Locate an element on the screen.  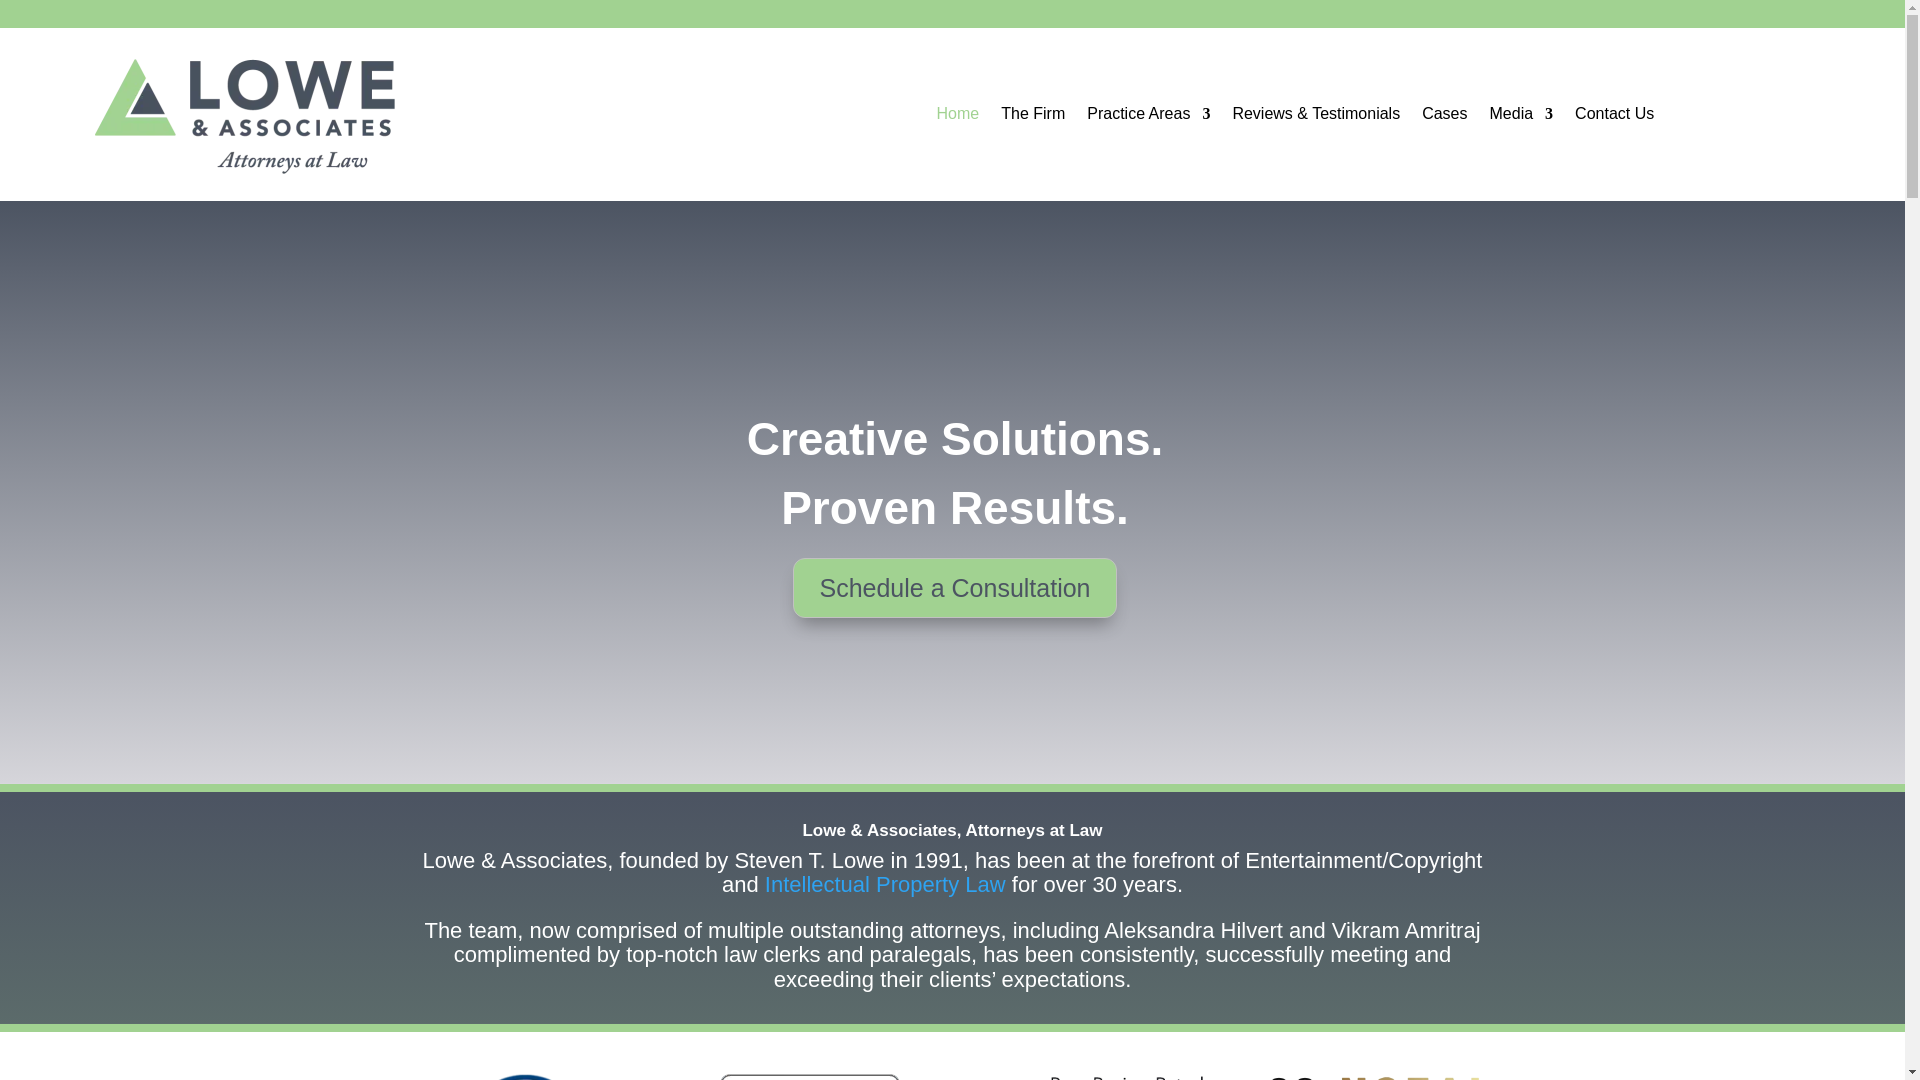
The Firm is located at coordinates (1032, 117).